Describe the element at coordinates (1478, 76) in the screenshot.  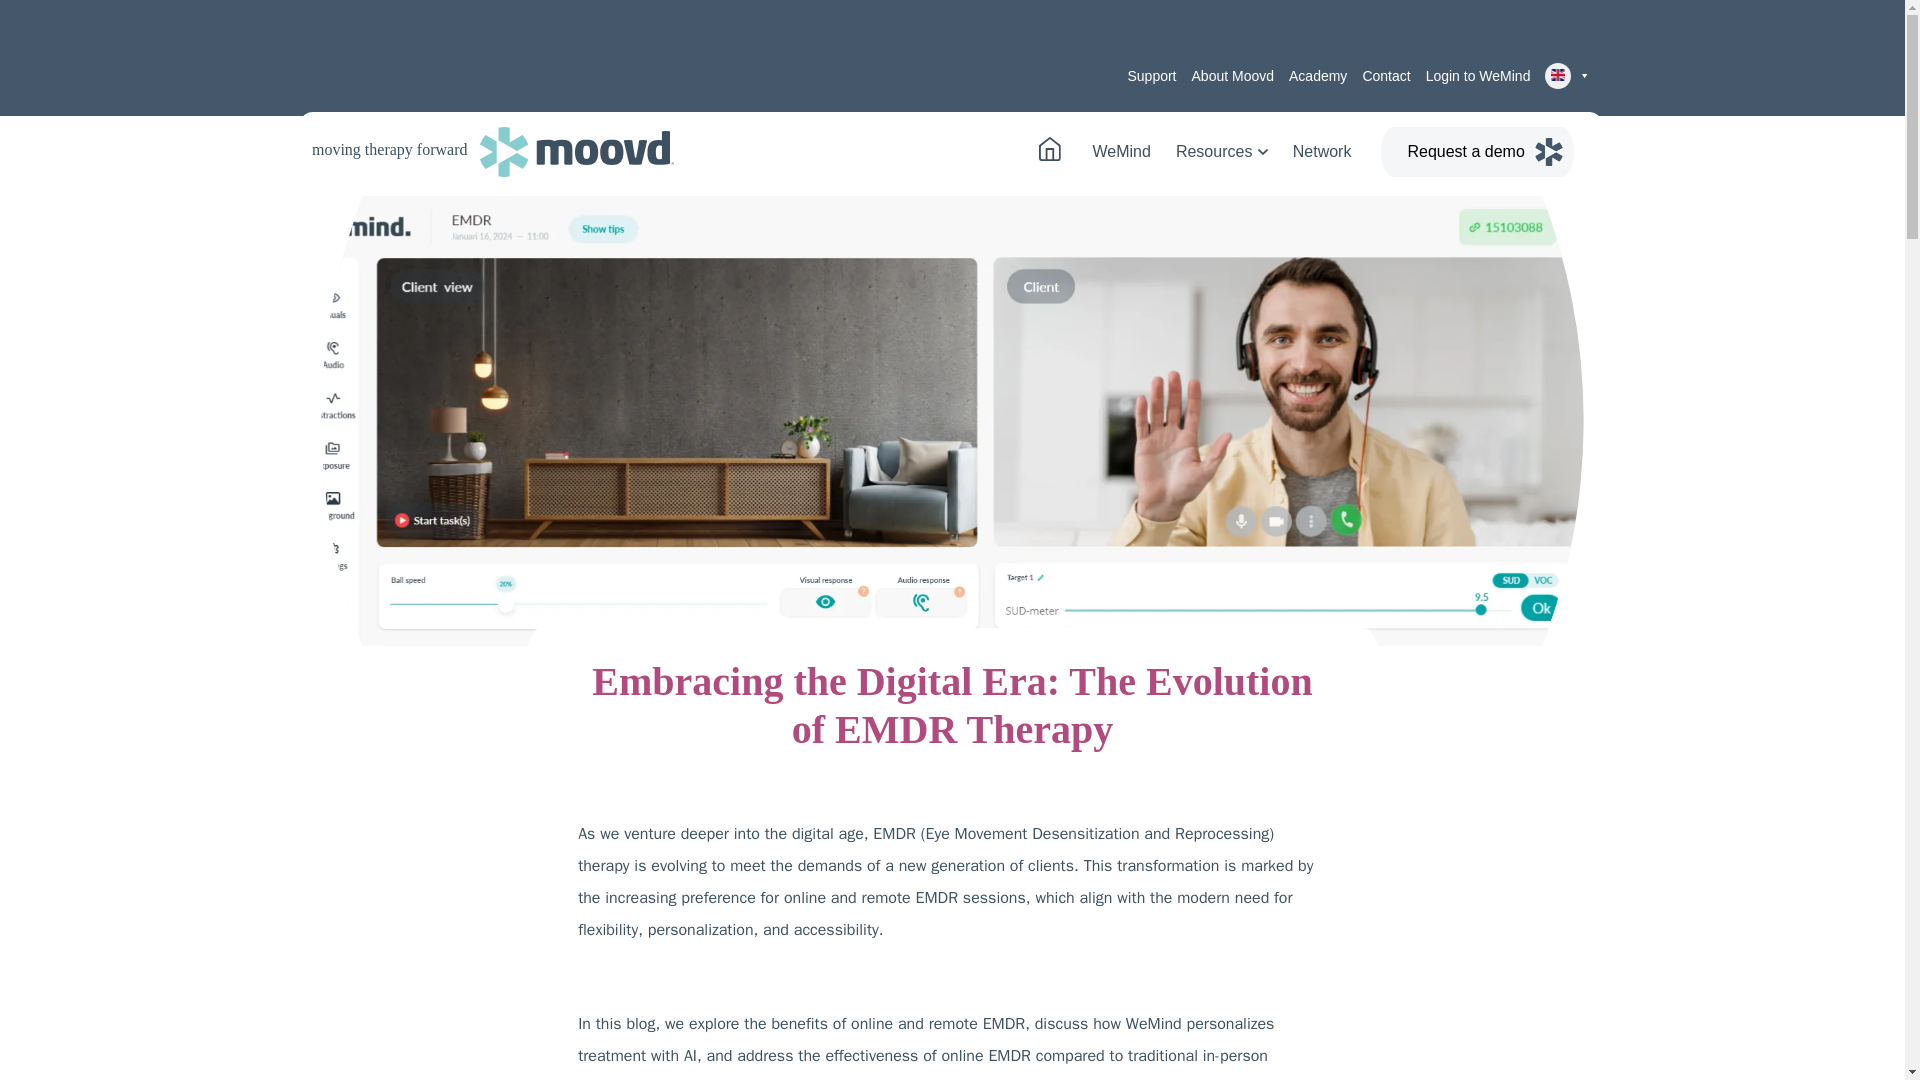
I see `Login to WeMind` at that location.